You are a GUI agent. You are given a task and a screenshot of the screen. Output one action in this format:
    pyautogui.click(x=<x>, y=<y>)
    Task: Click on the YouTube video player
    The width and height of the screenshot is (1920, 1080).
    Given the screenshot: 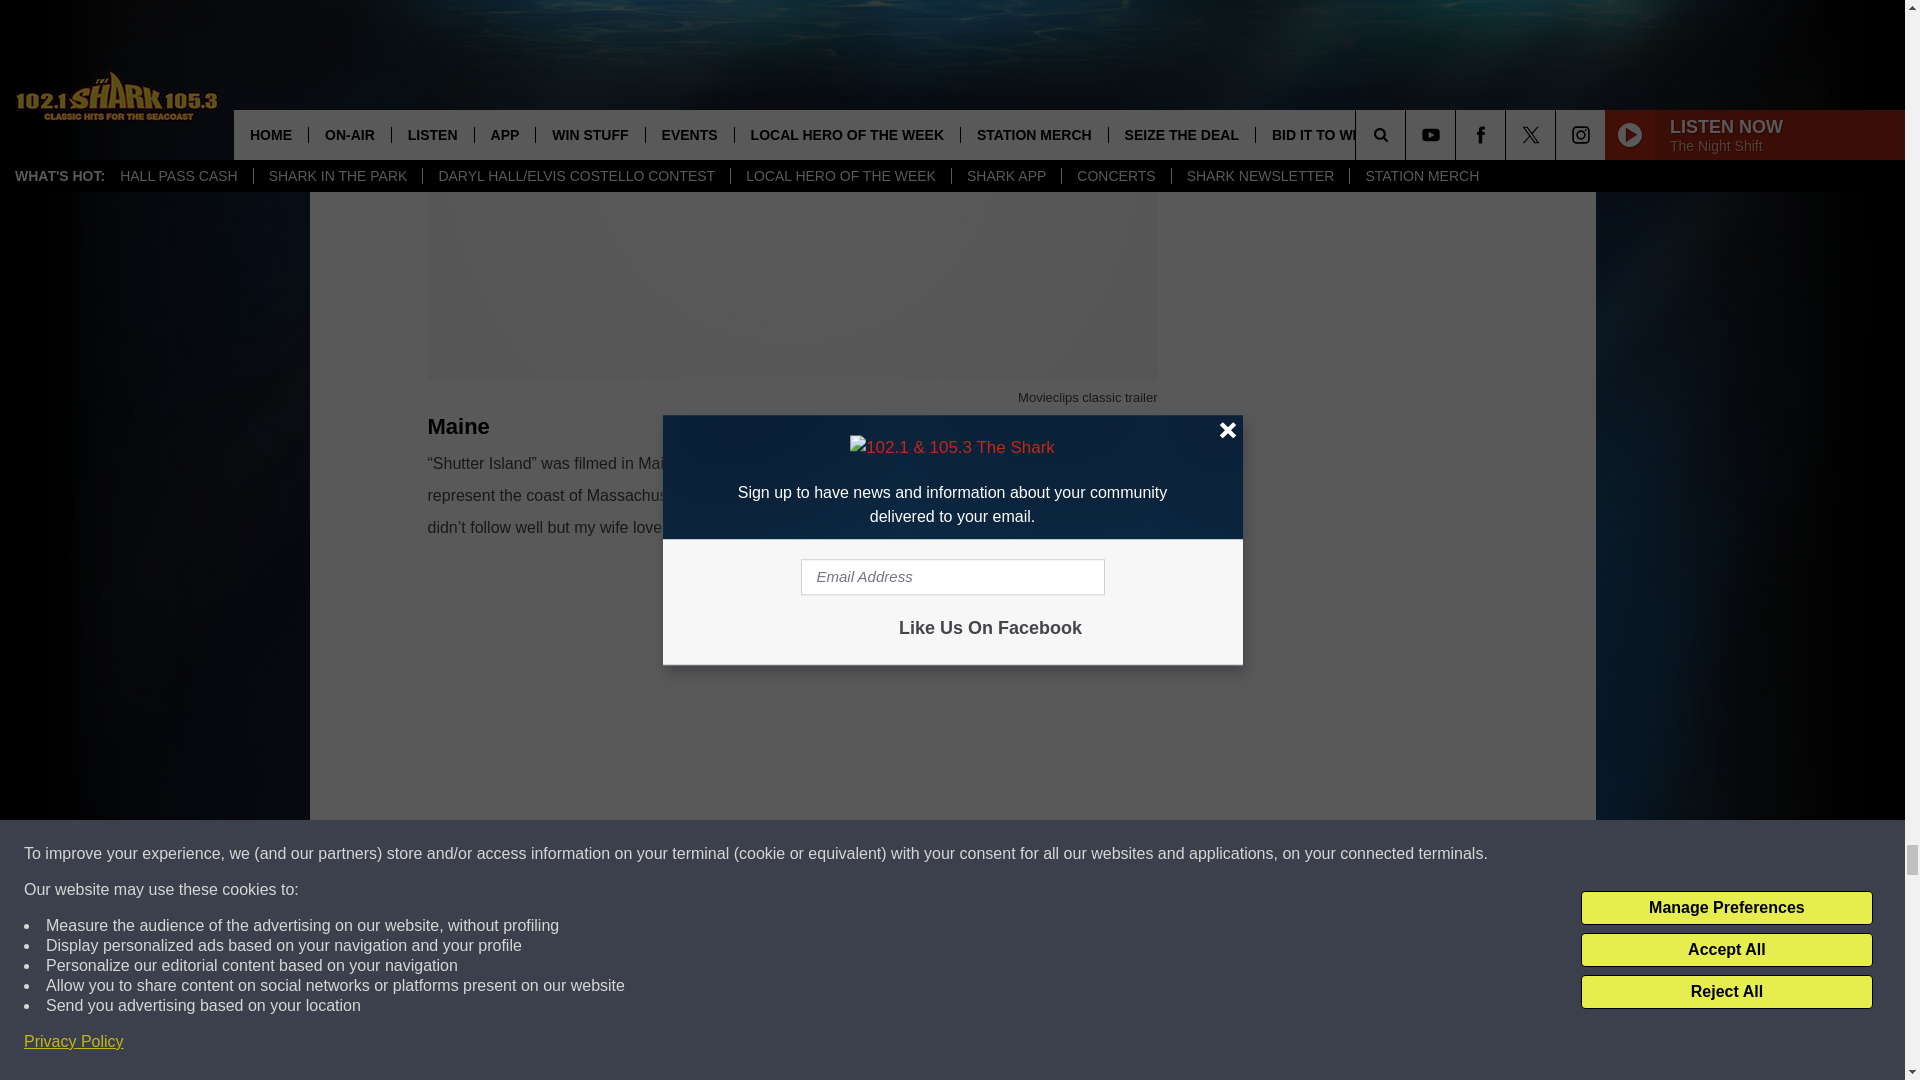 What is the action you would take?
    pyautogui.click(x=792, y=717)
    